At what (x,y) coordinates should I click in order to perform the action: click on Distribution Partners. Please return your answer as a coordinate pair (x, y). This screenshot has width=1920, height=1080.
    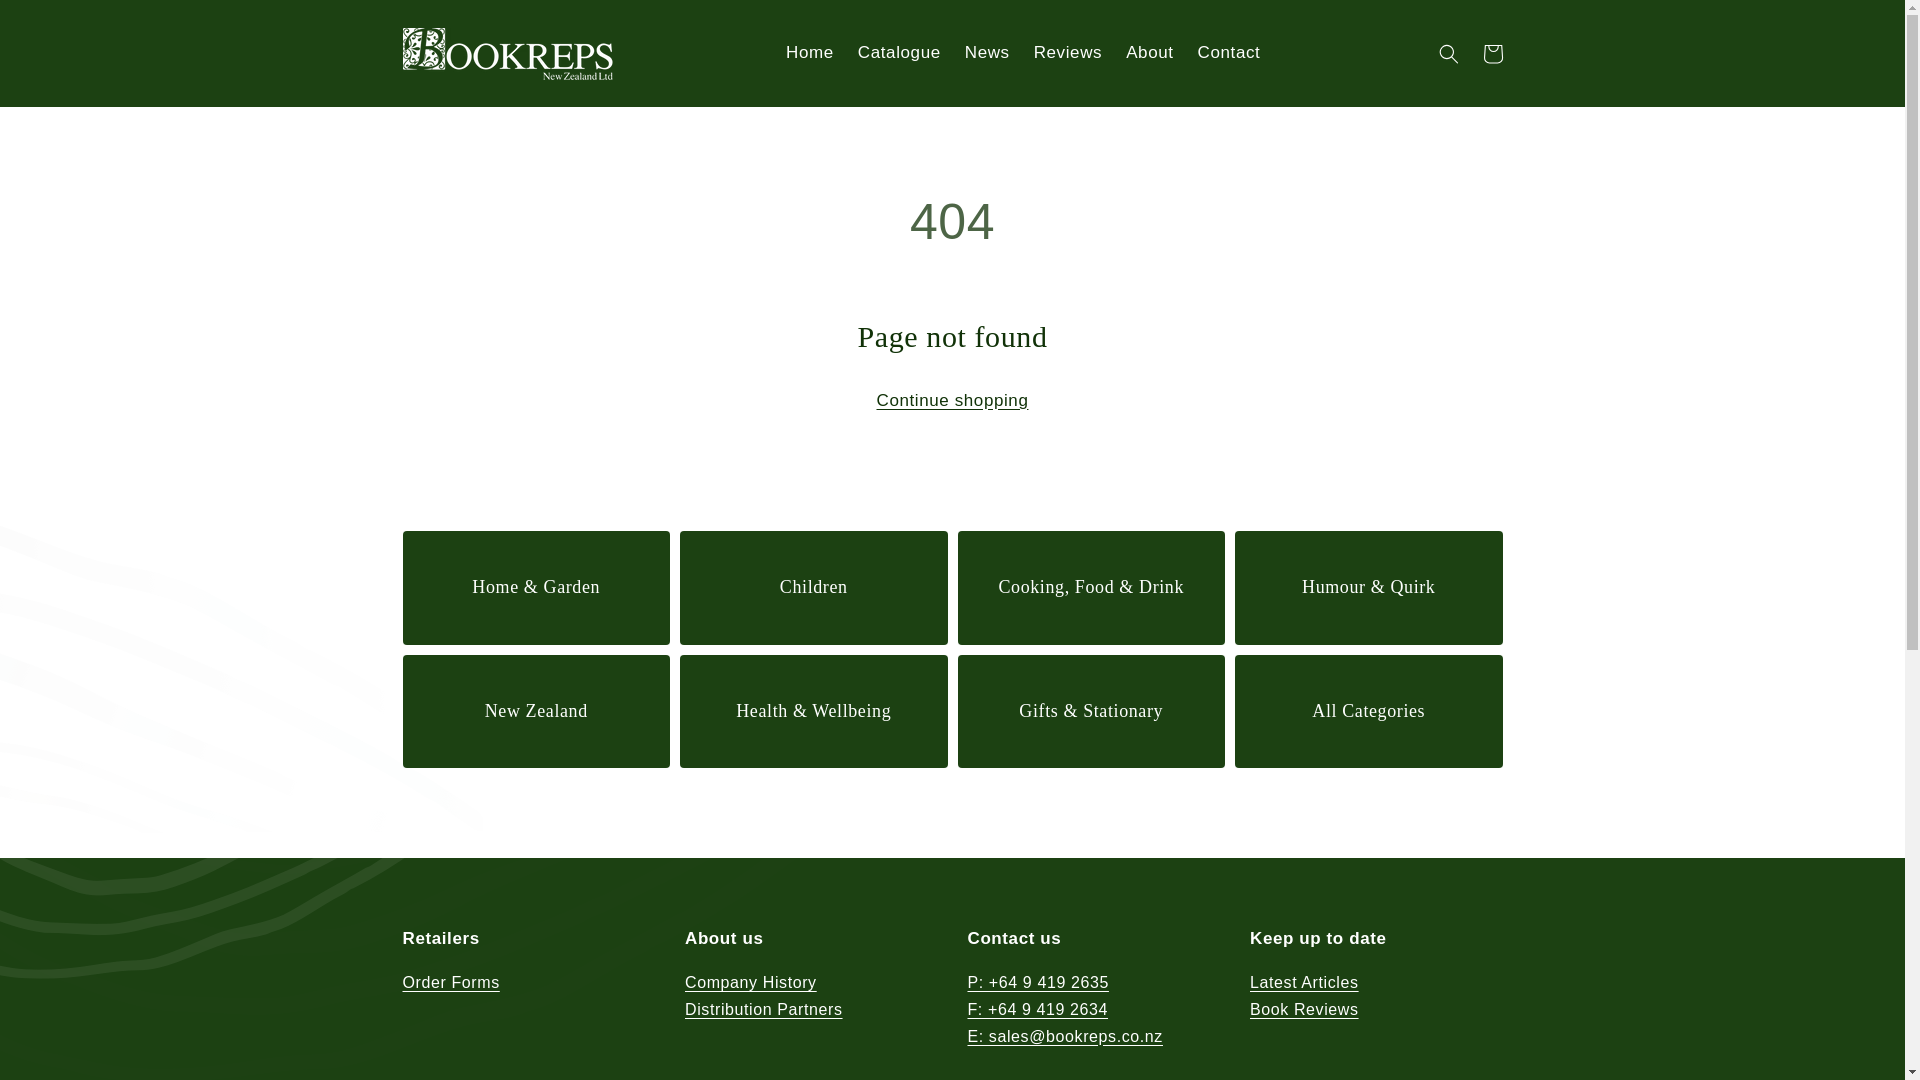
    Looking at the image, I should click on (764, 1010).